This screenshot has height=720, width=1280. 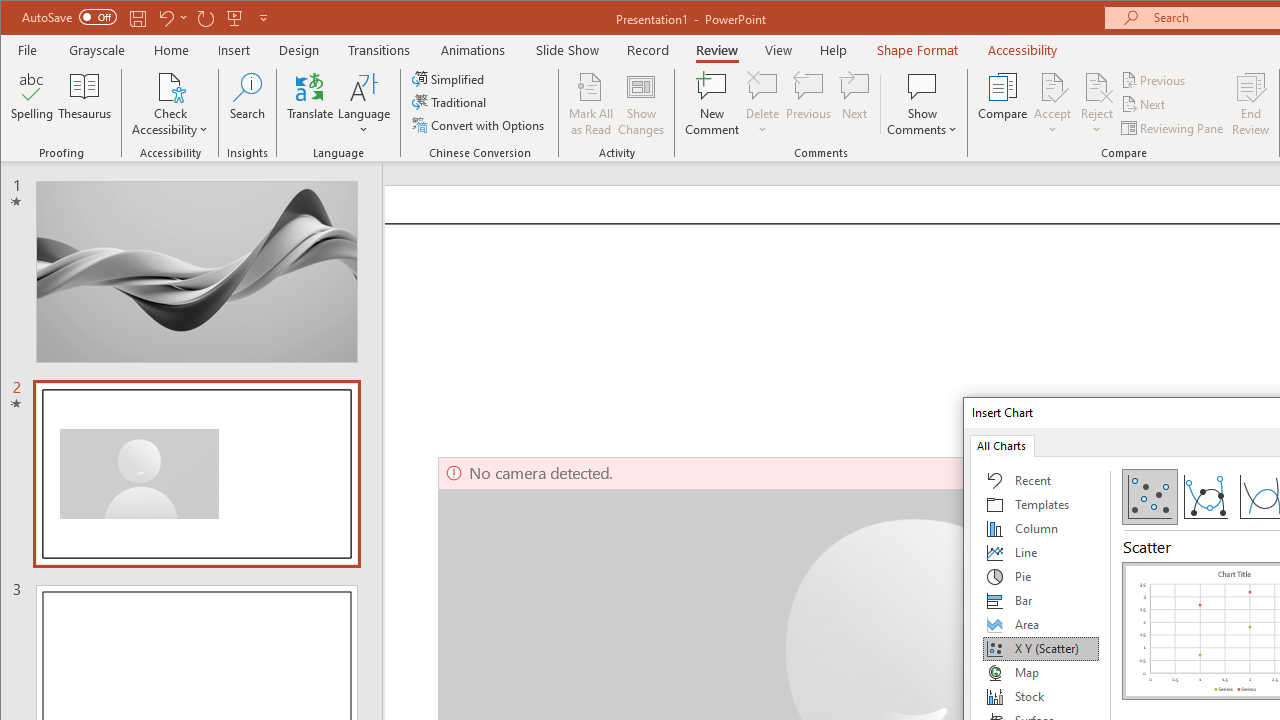 I want to click on Search, so click(x=247, y=104).